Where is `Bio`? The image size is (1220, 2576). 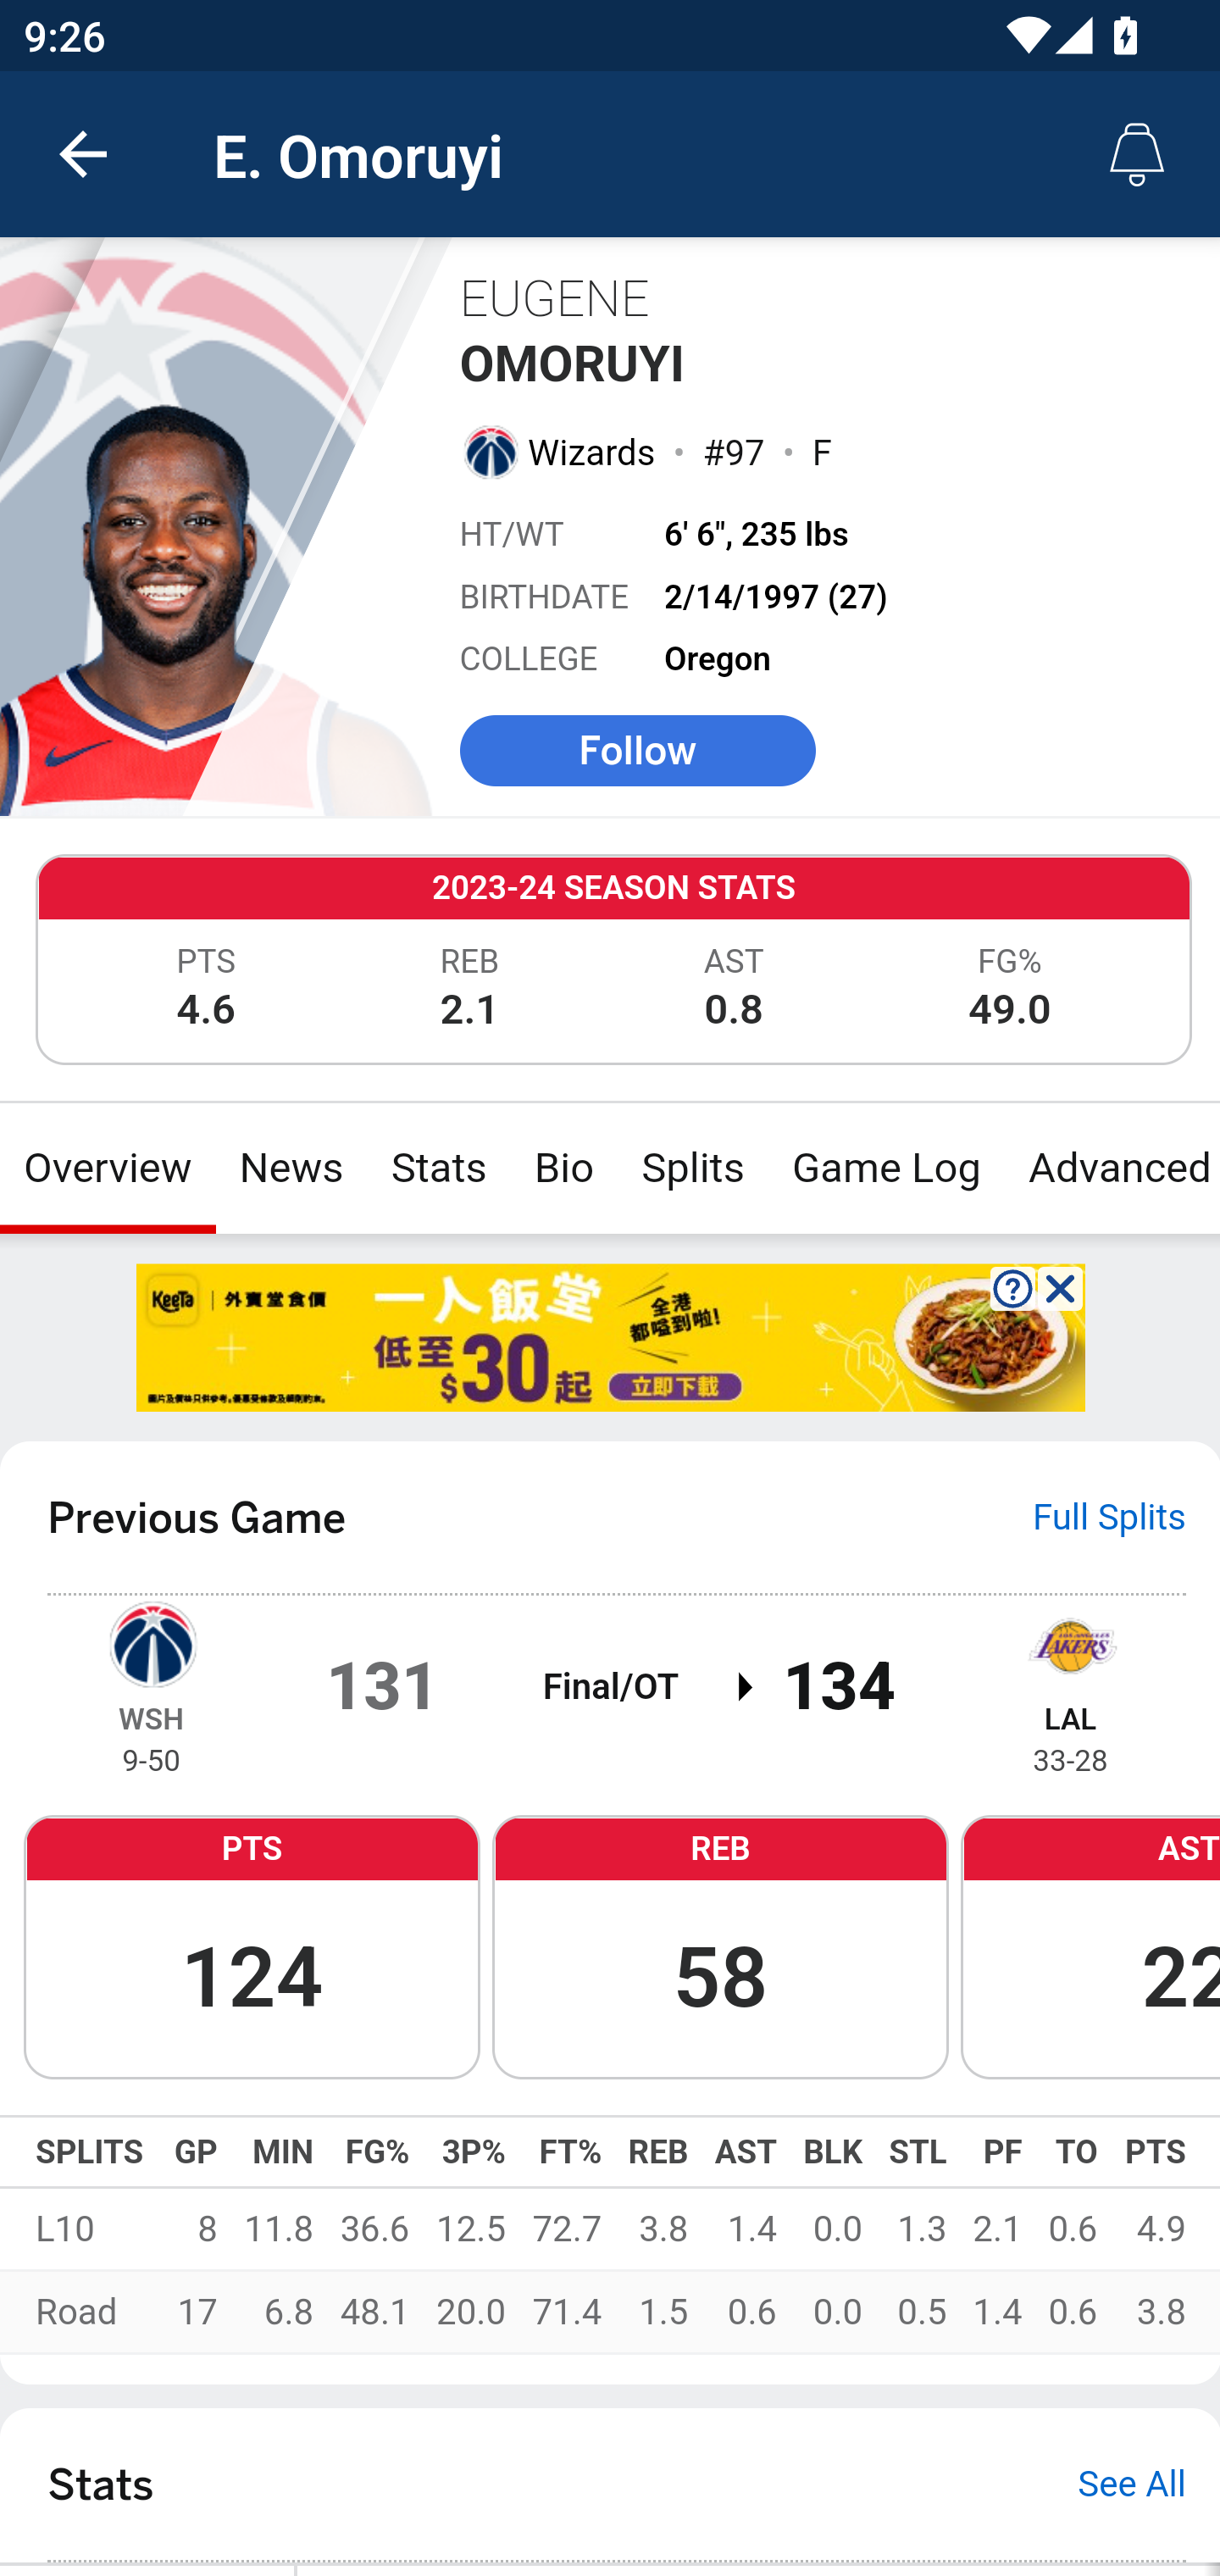
Bio is located at coordinates (564, 1168).